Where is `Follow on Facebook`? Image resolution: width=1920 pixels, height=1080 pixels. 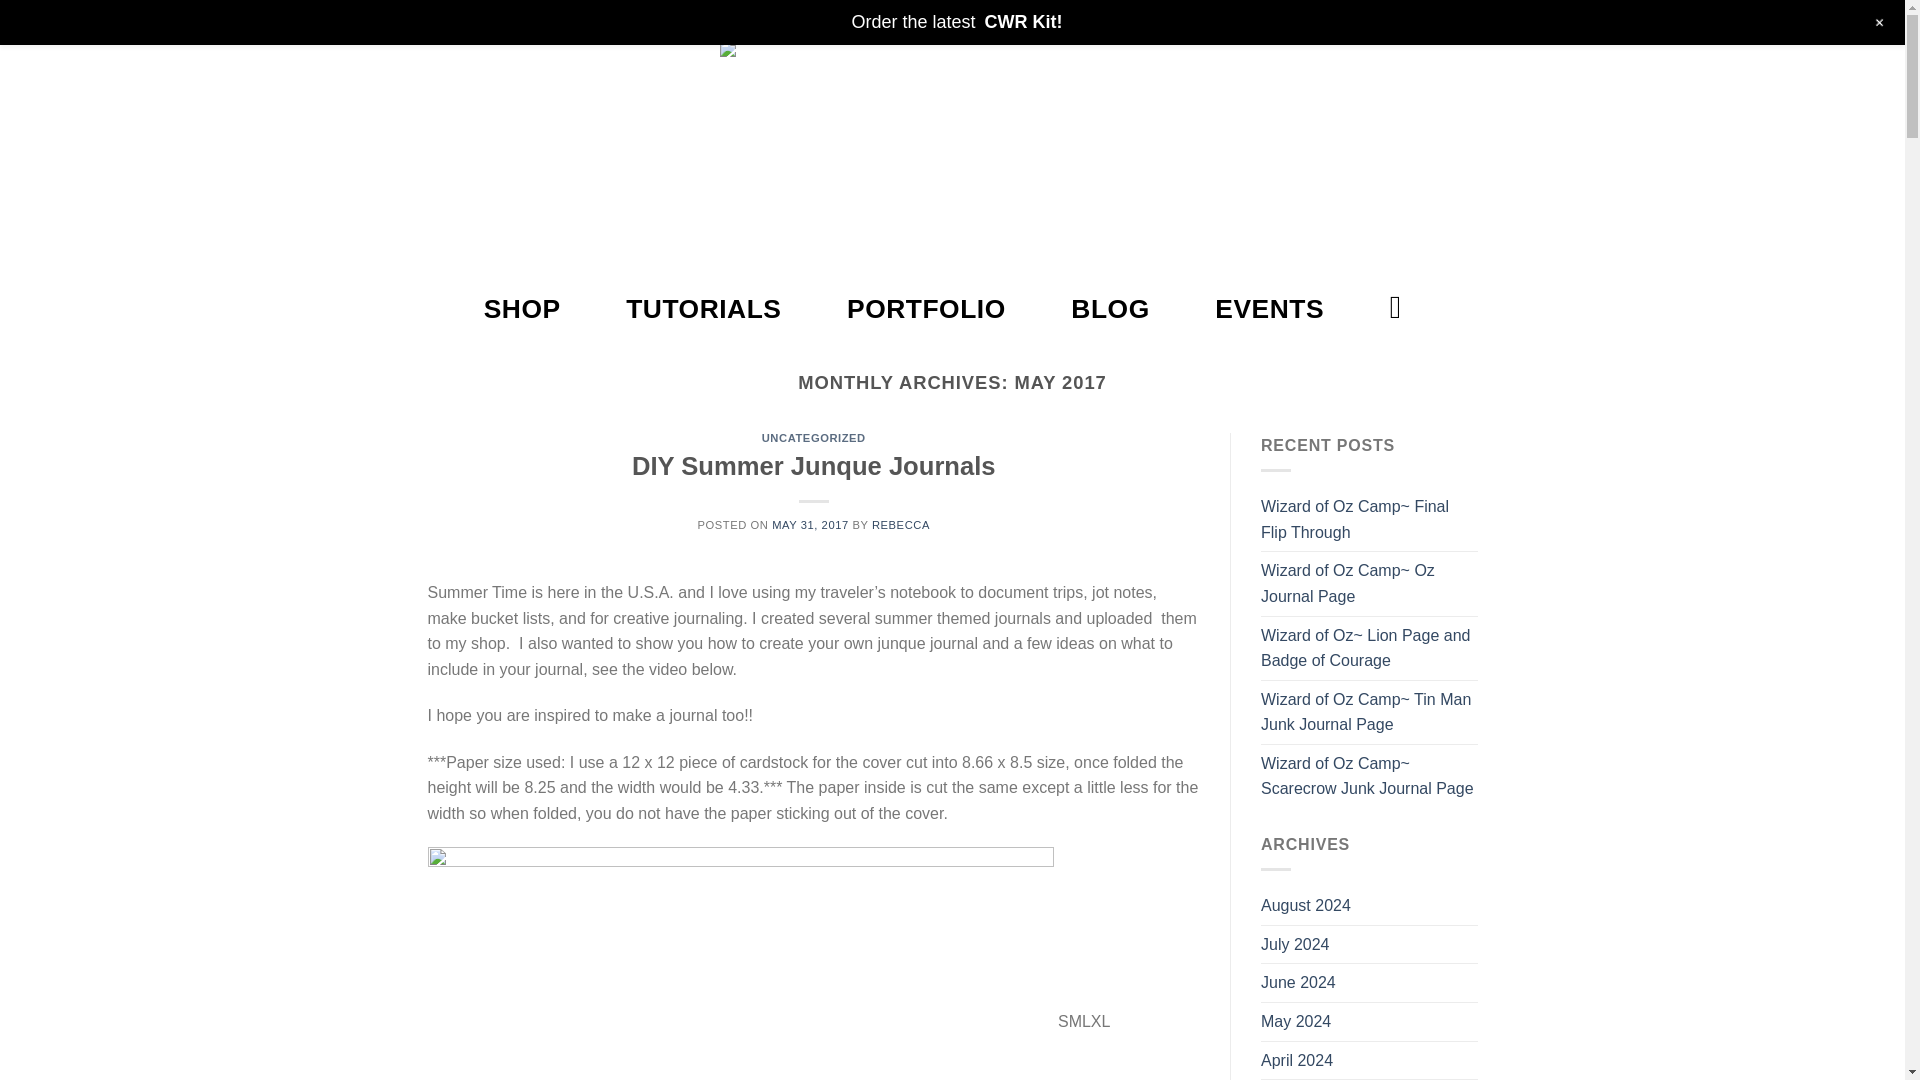
Follow on Facebook is located at coordinates (442, 20).